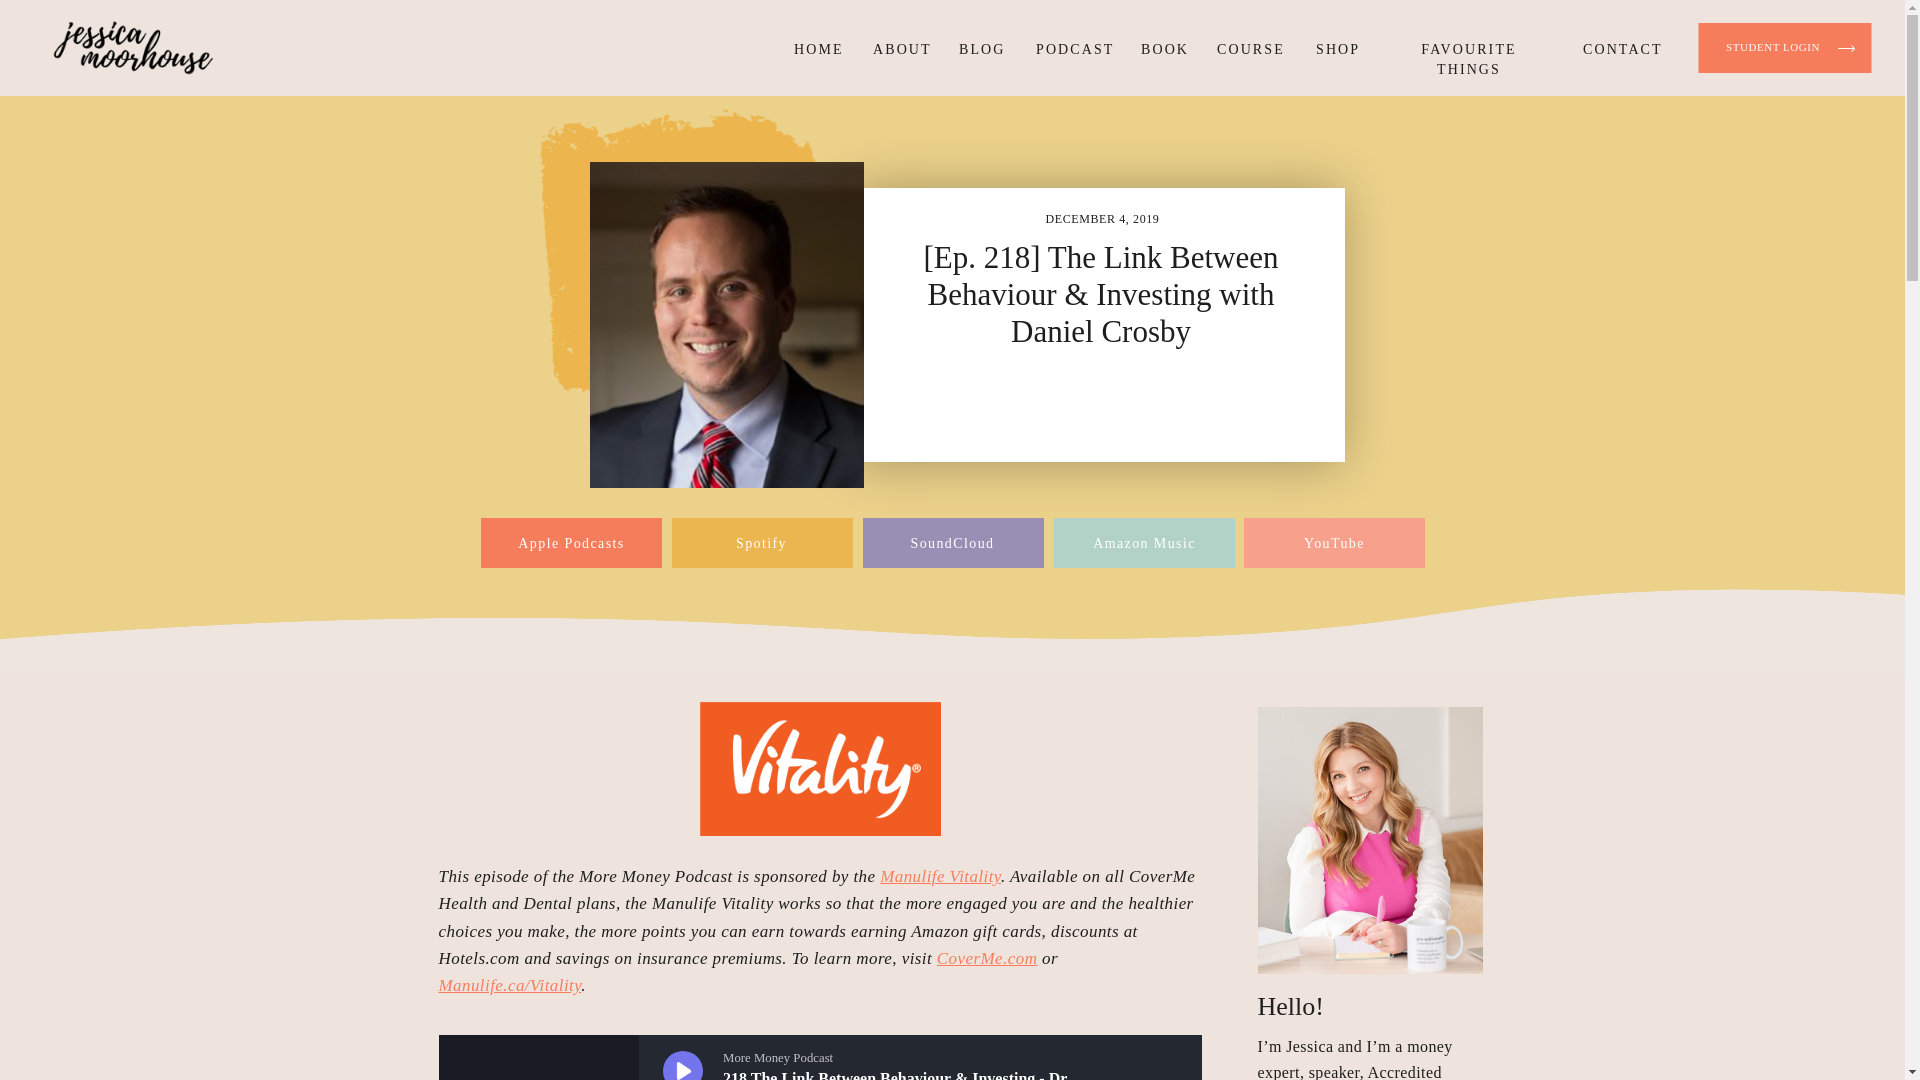 This screenshot has width=1920, height=1080. Describe the element at coordinates (1618, 50) in the screenshot. I see `CONTACT` at that location.